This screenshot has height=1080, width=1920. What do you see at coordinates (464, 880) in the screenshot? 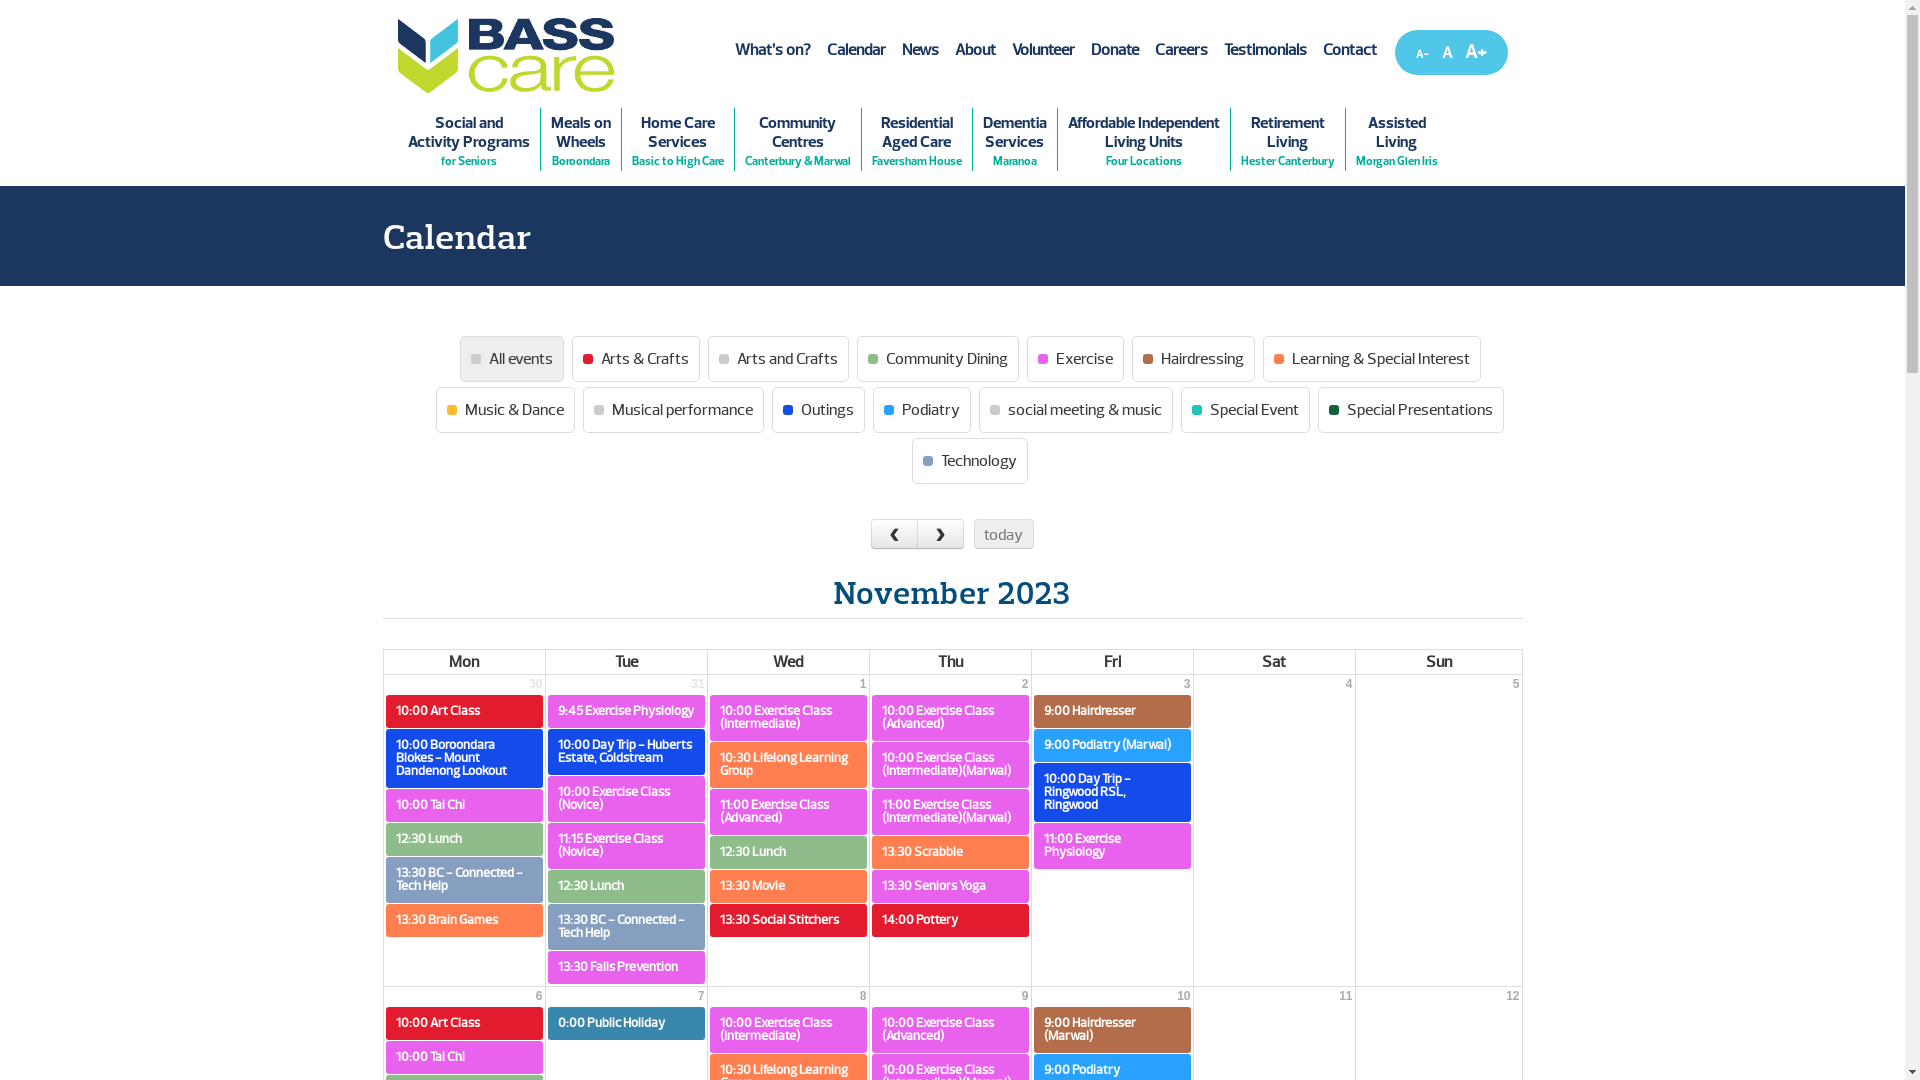
I see `13:30 BC - Connected - Tech Help
   ` at bounding box center [464, 880].